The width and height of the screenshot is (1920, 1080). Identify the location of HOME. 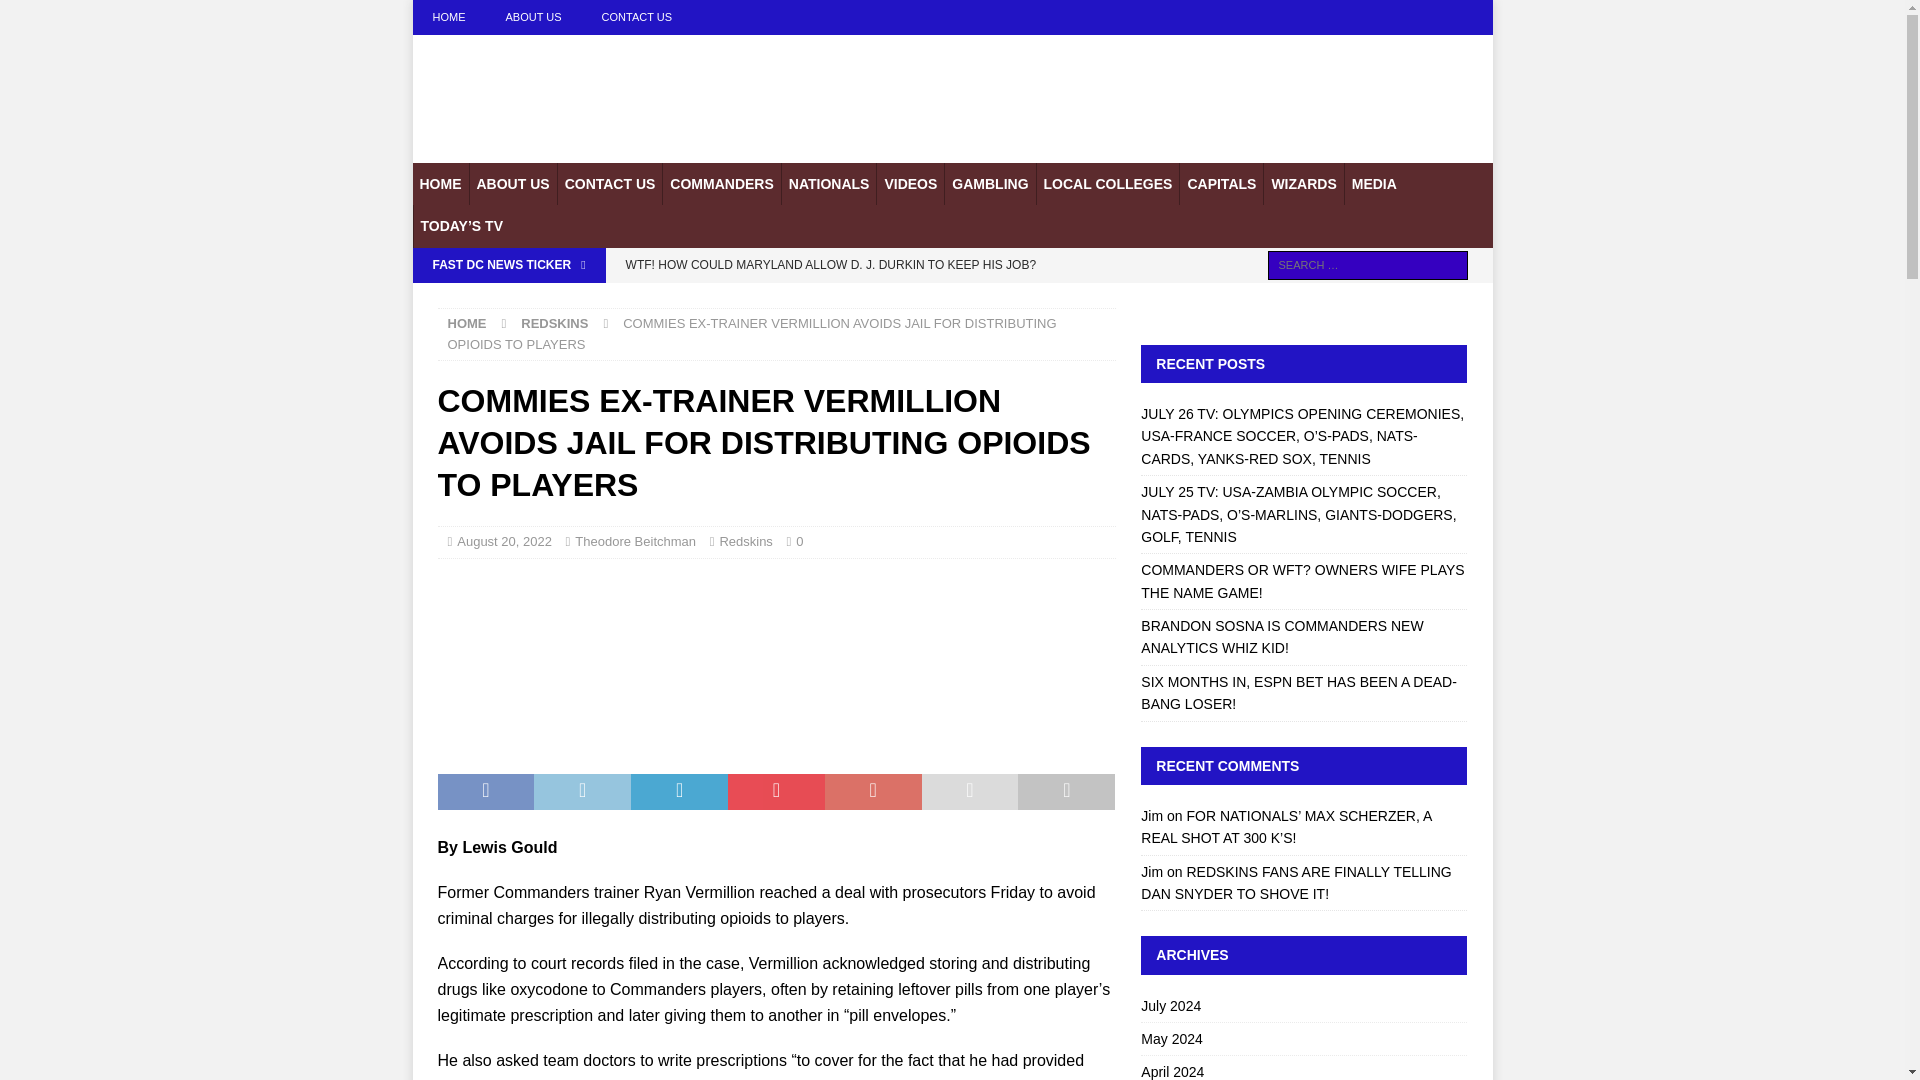
(448, 17).